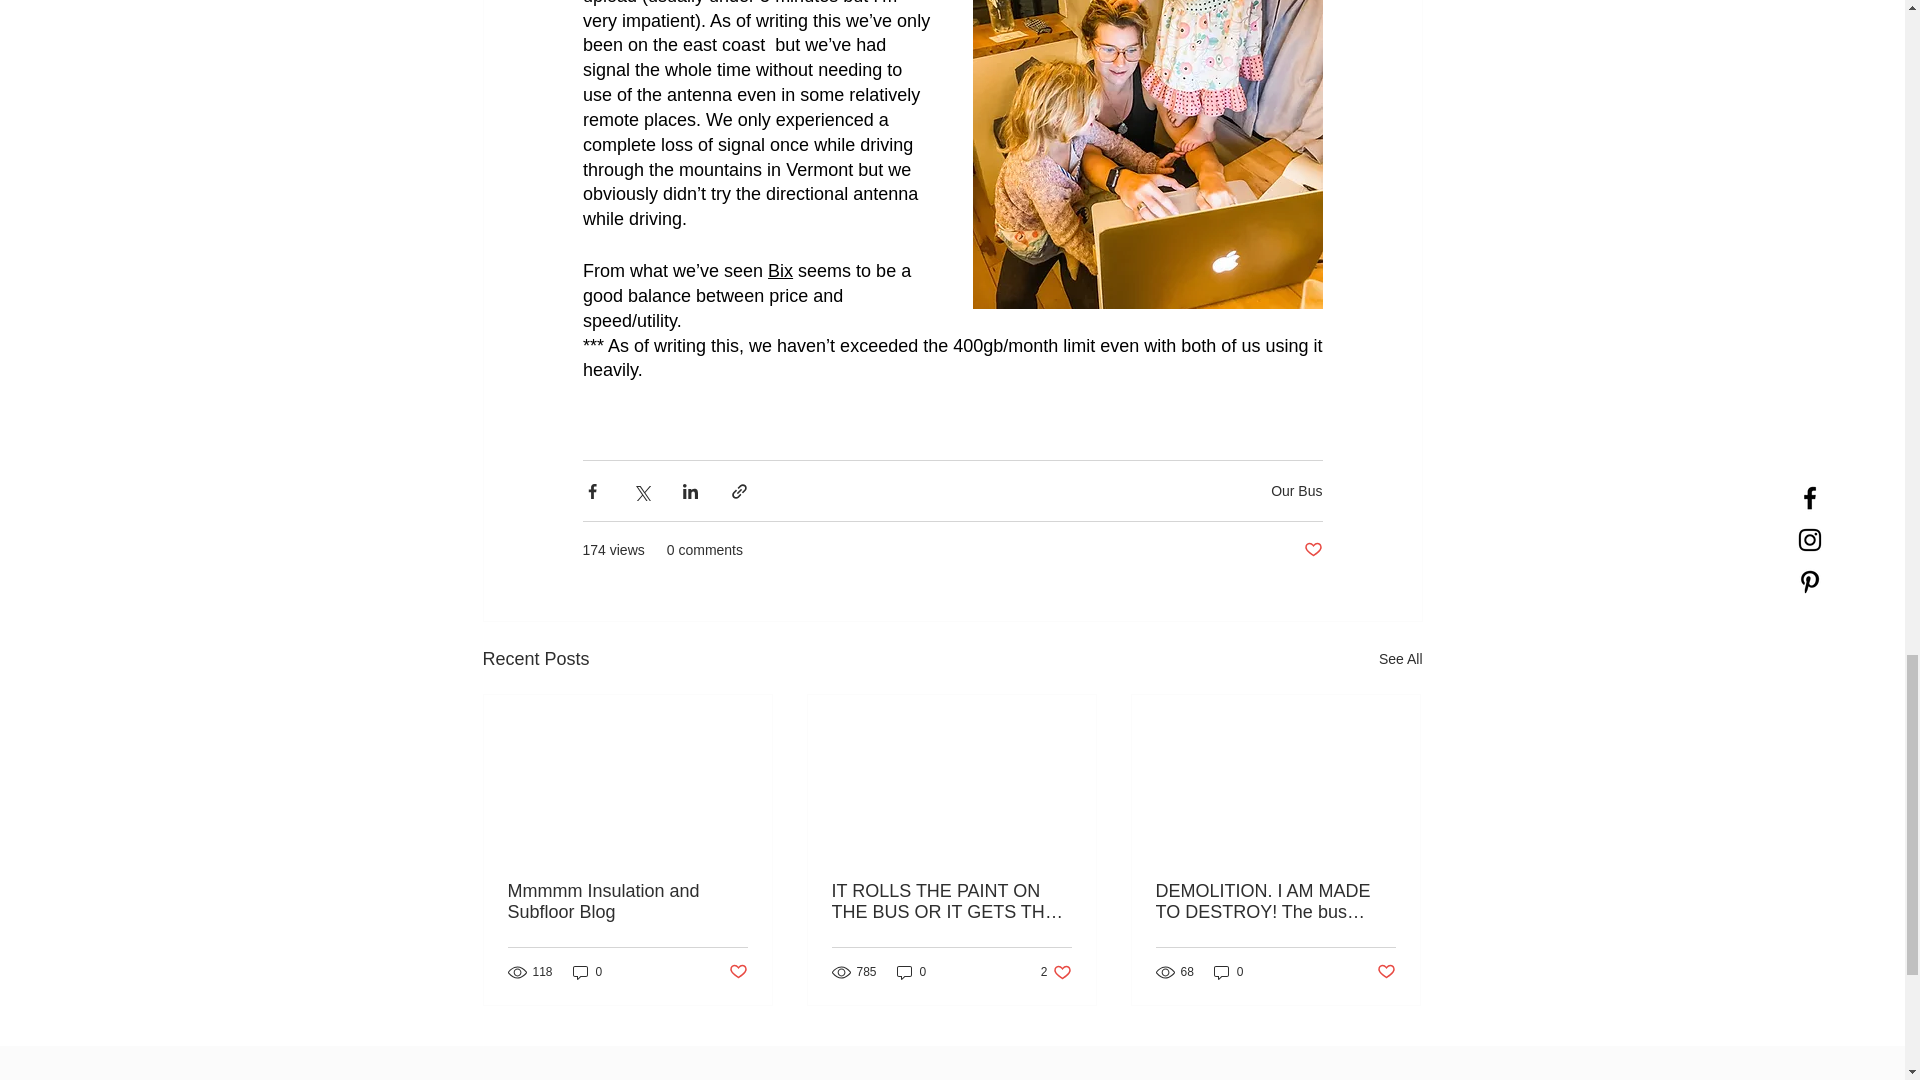  I want to click on Post not marked as liked, so click(628, 902).